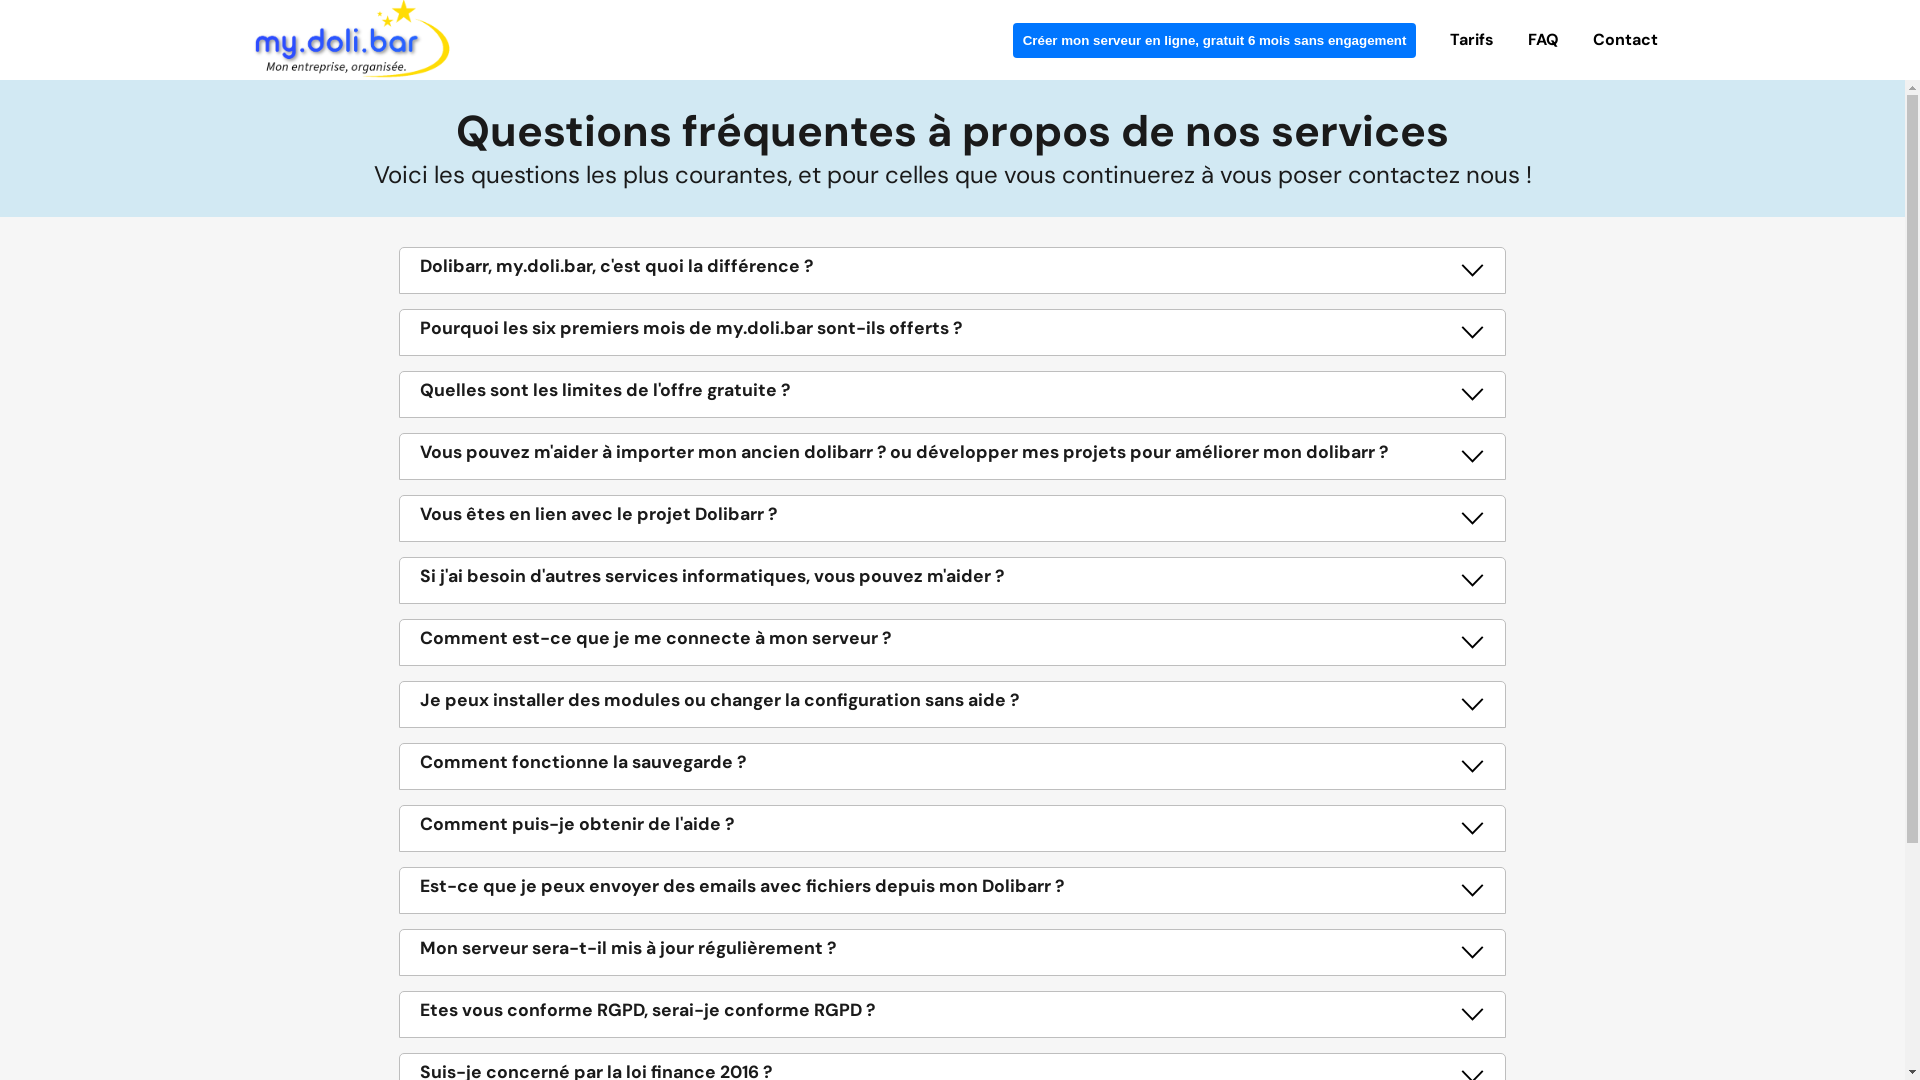 This screenshot has height=1080, width=1920. I want to click on Tarifs, so click(1472, 38).